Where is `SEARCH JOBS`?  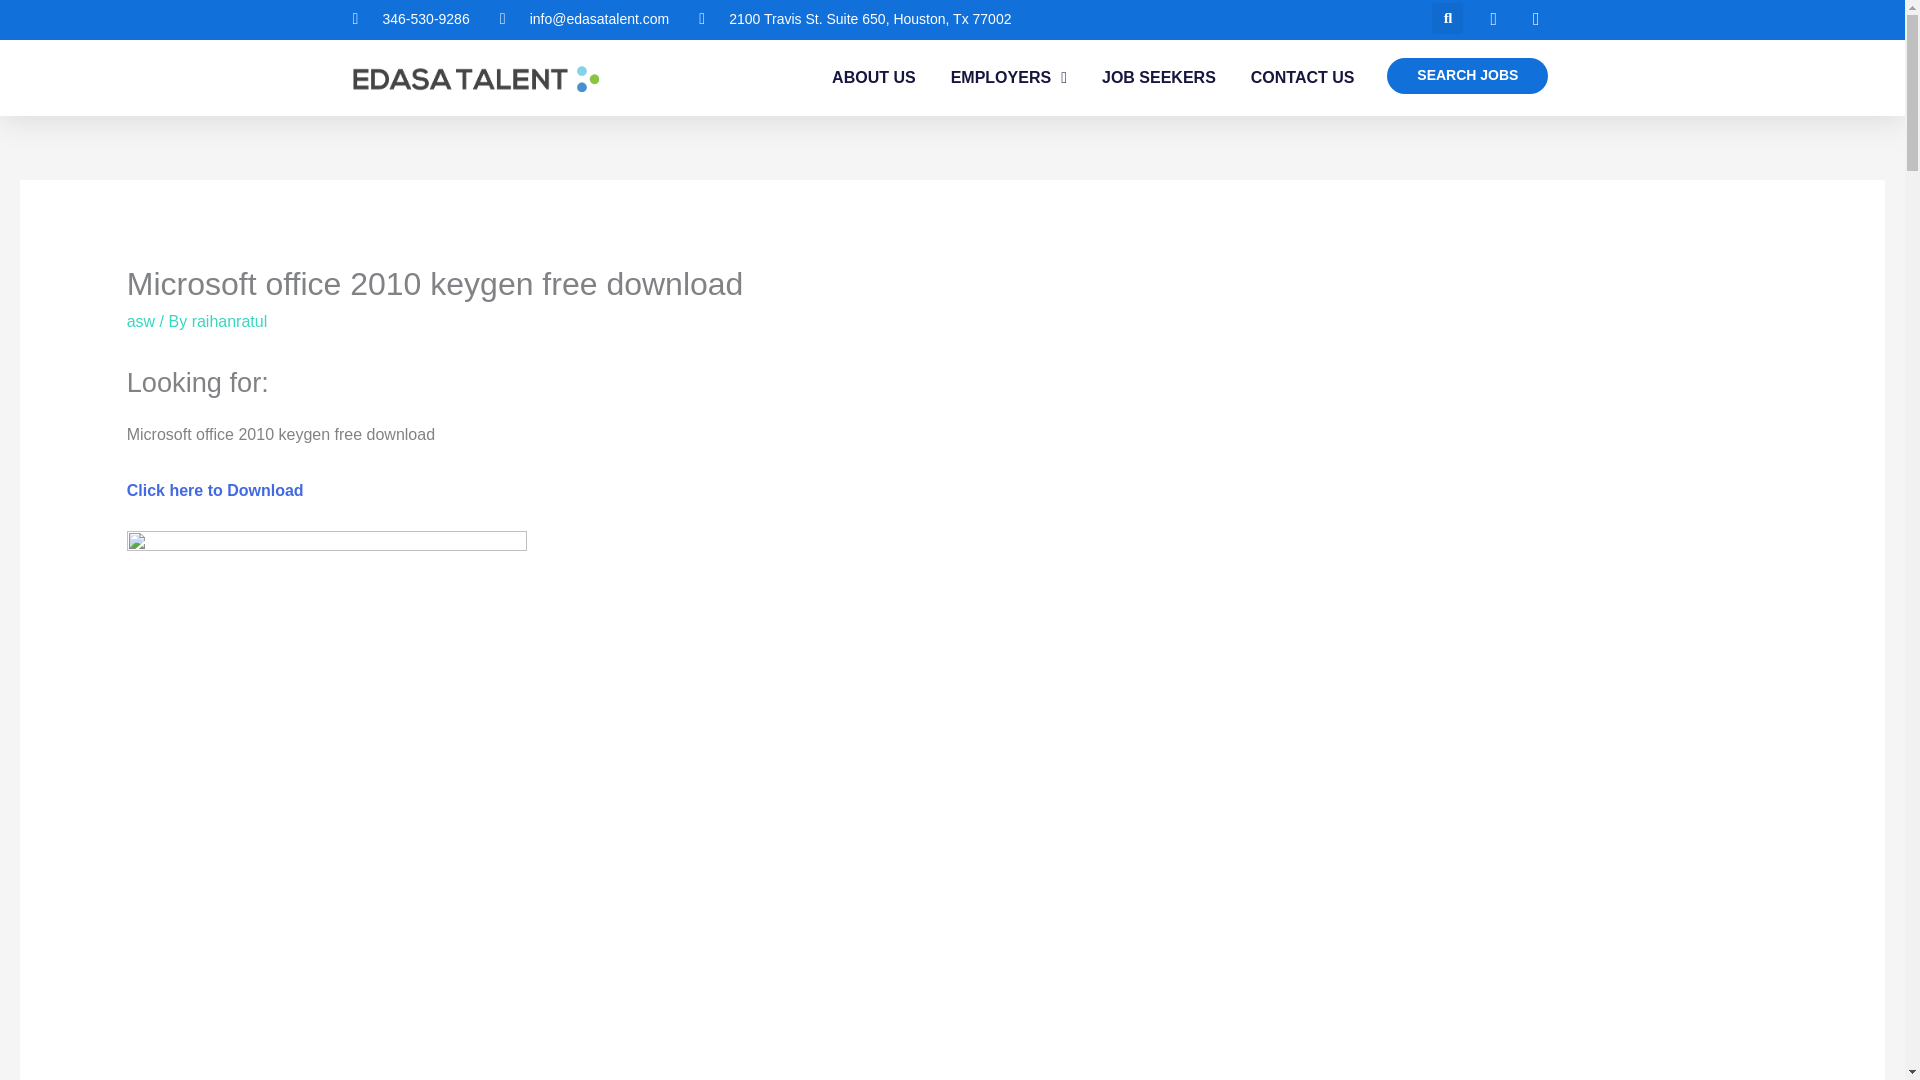 SEARCH JOBS is located at coordinates (1466, 76).